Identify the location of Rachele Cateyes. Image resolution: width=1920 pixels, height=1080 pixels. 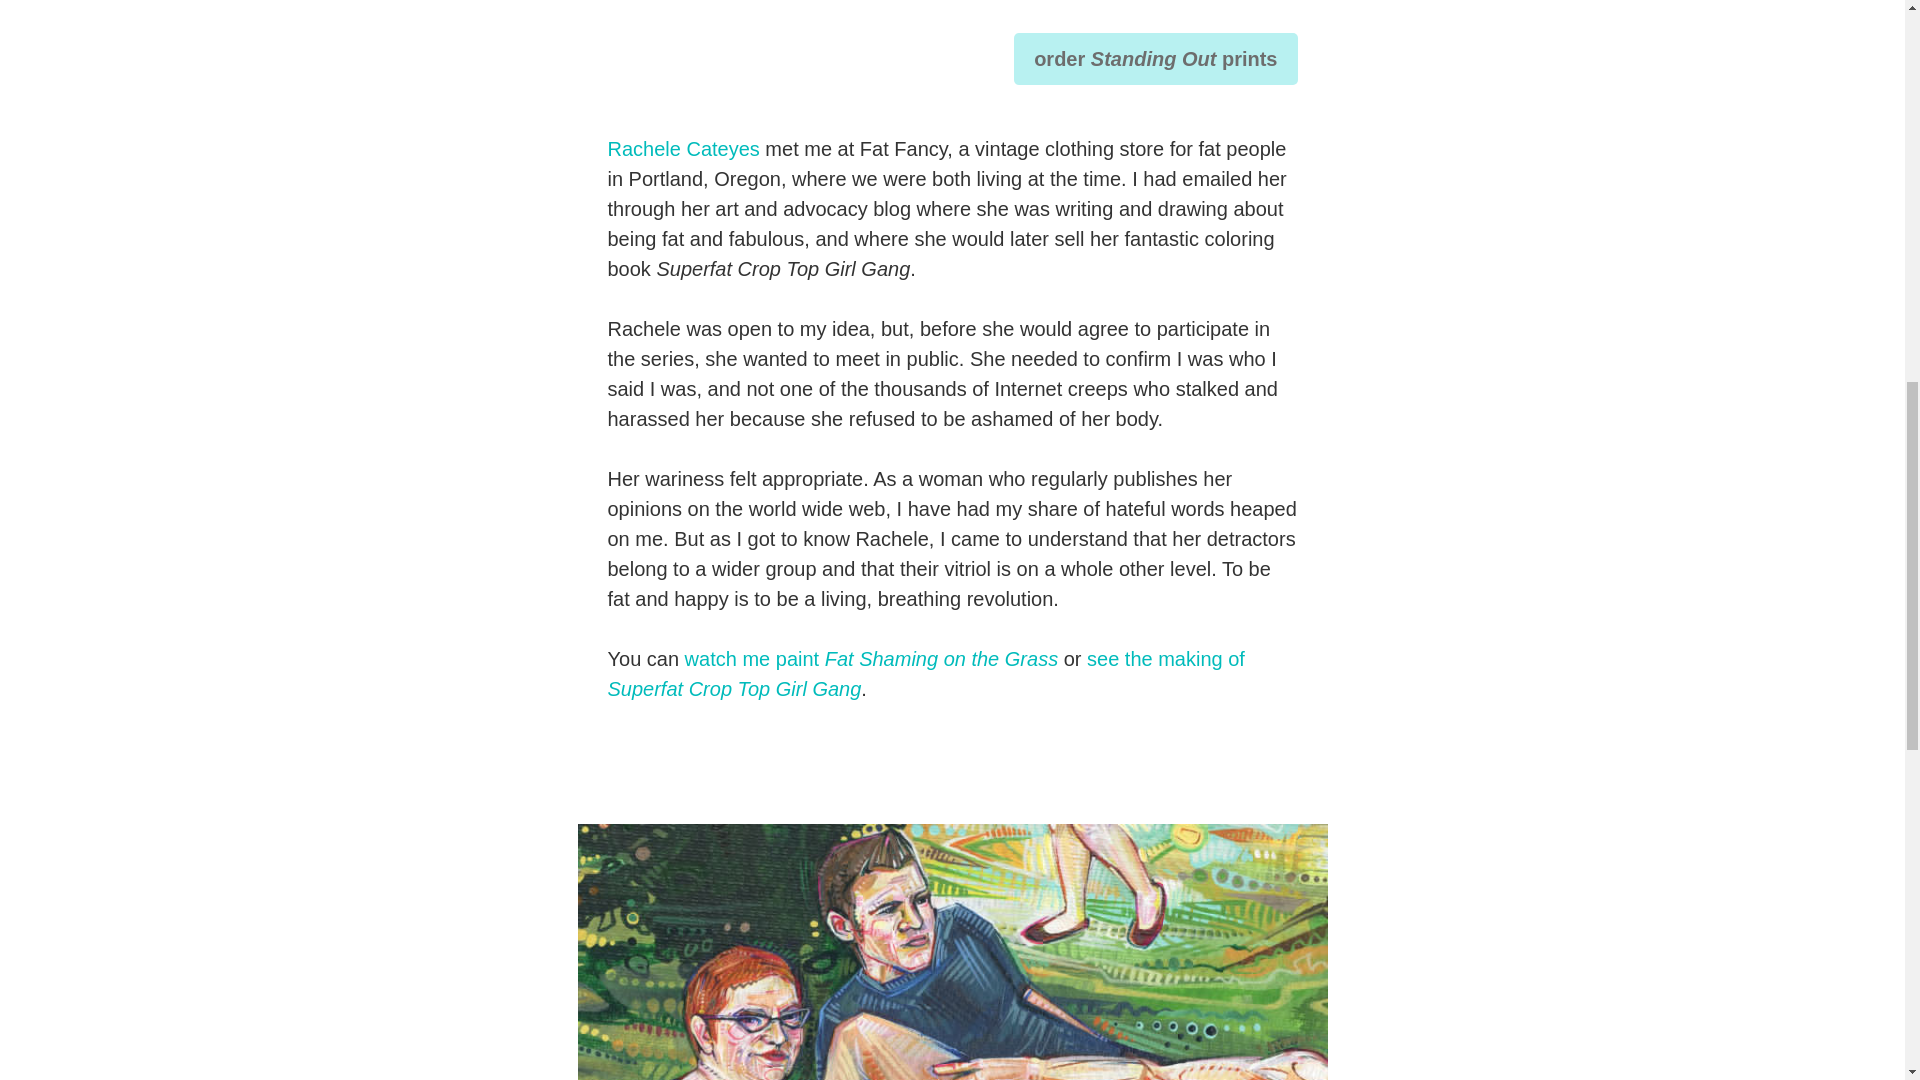
(684, 148).